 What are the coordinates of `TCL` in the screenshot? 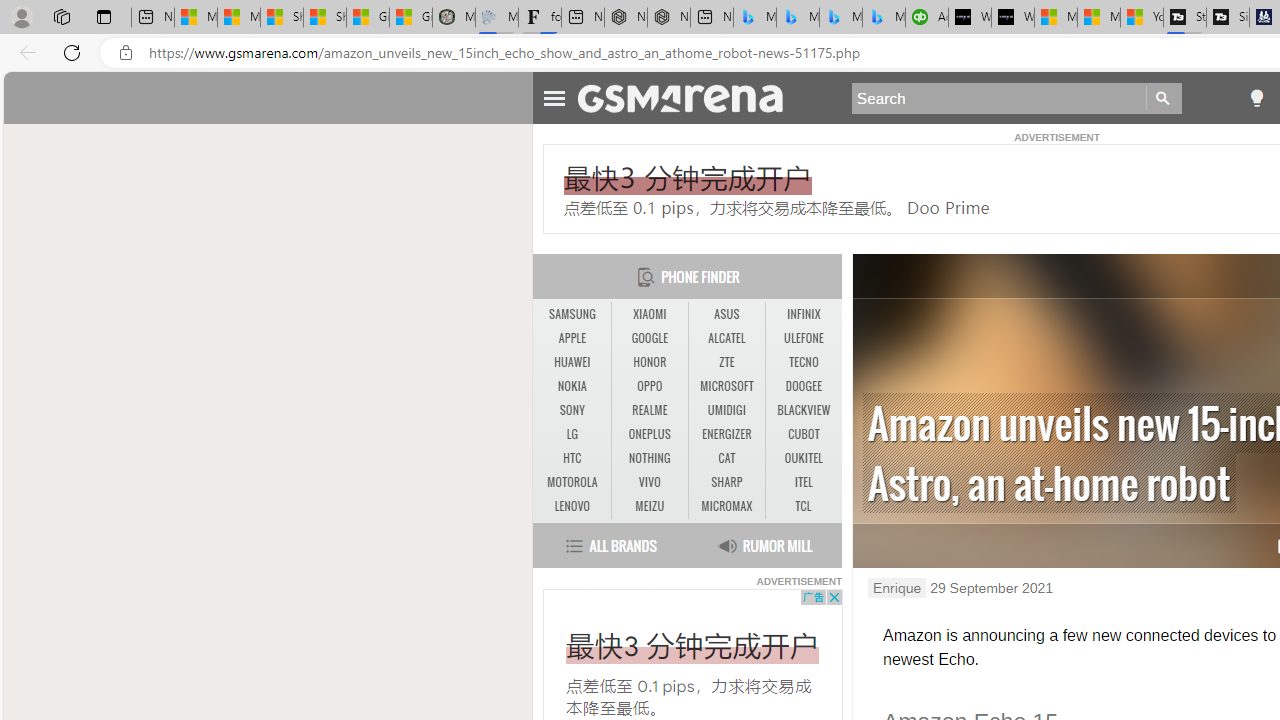 It's located at (802, 506).